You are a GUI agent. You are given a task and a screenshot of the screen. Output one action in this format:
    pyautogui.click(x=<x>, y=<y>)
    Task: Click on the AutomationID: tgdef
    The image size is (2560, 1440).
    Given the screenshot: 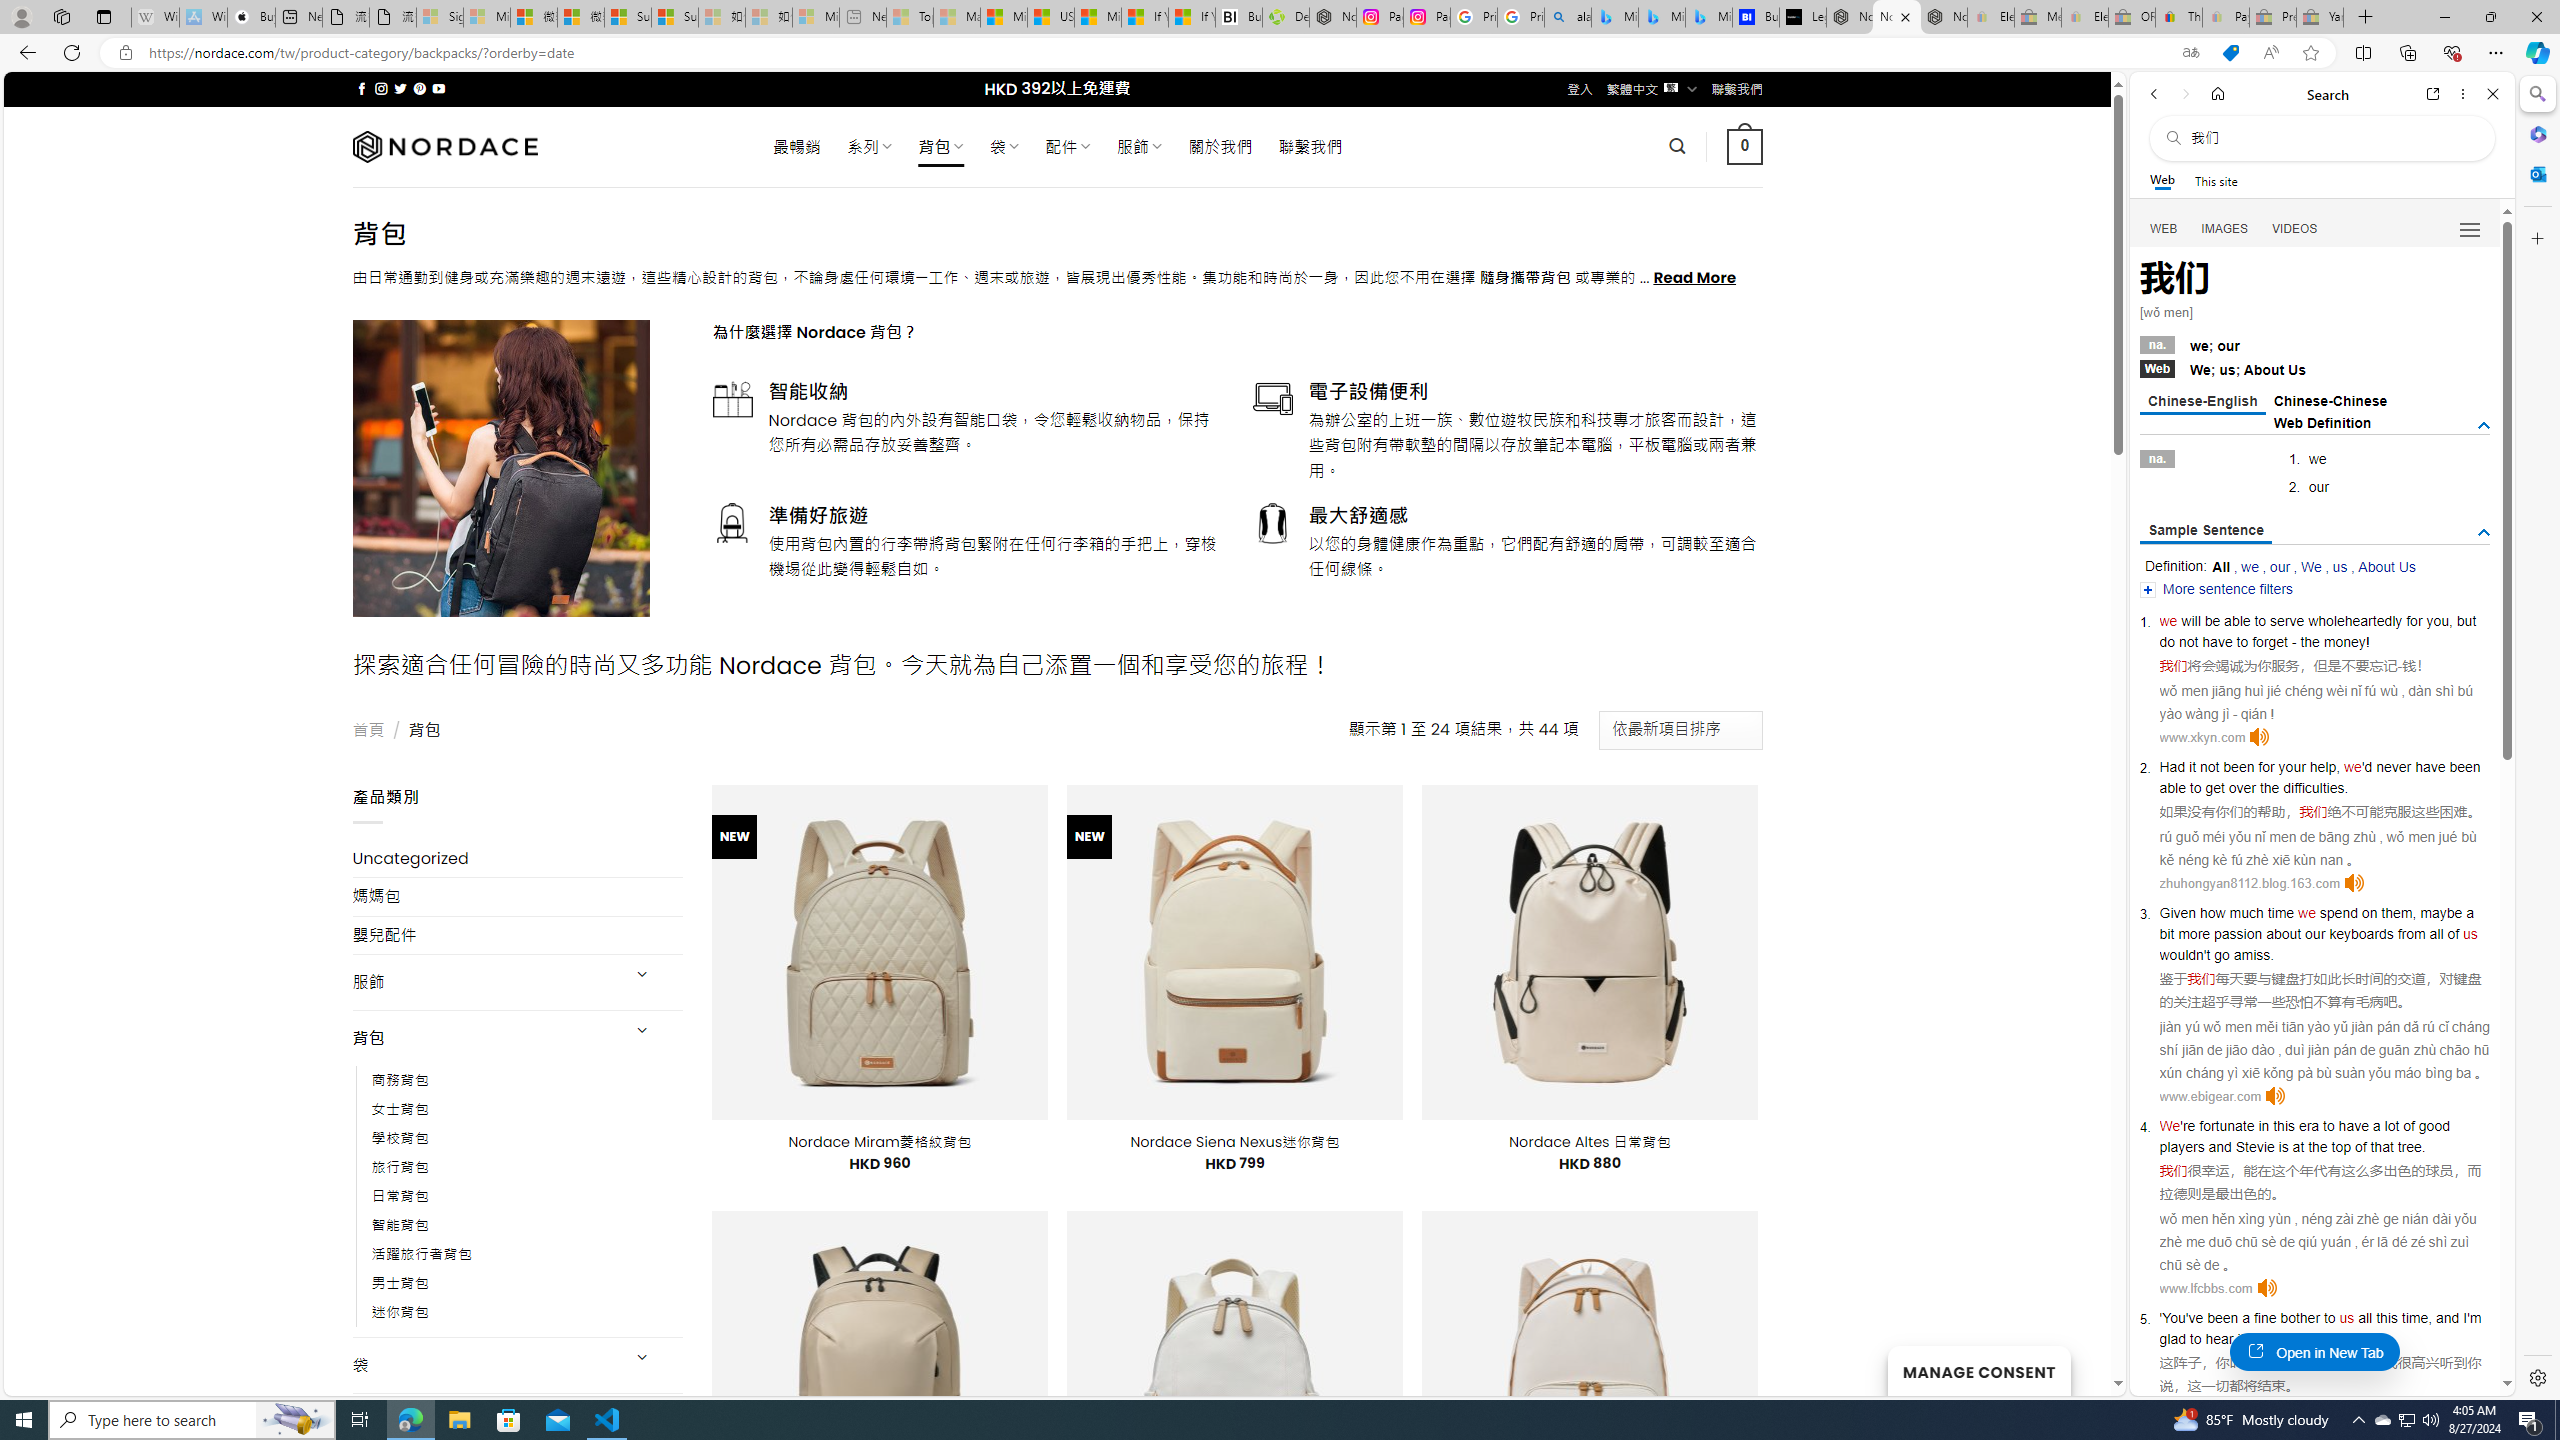 What is the action you would take?
    pyautogui.click(x=2484, y=426)
    